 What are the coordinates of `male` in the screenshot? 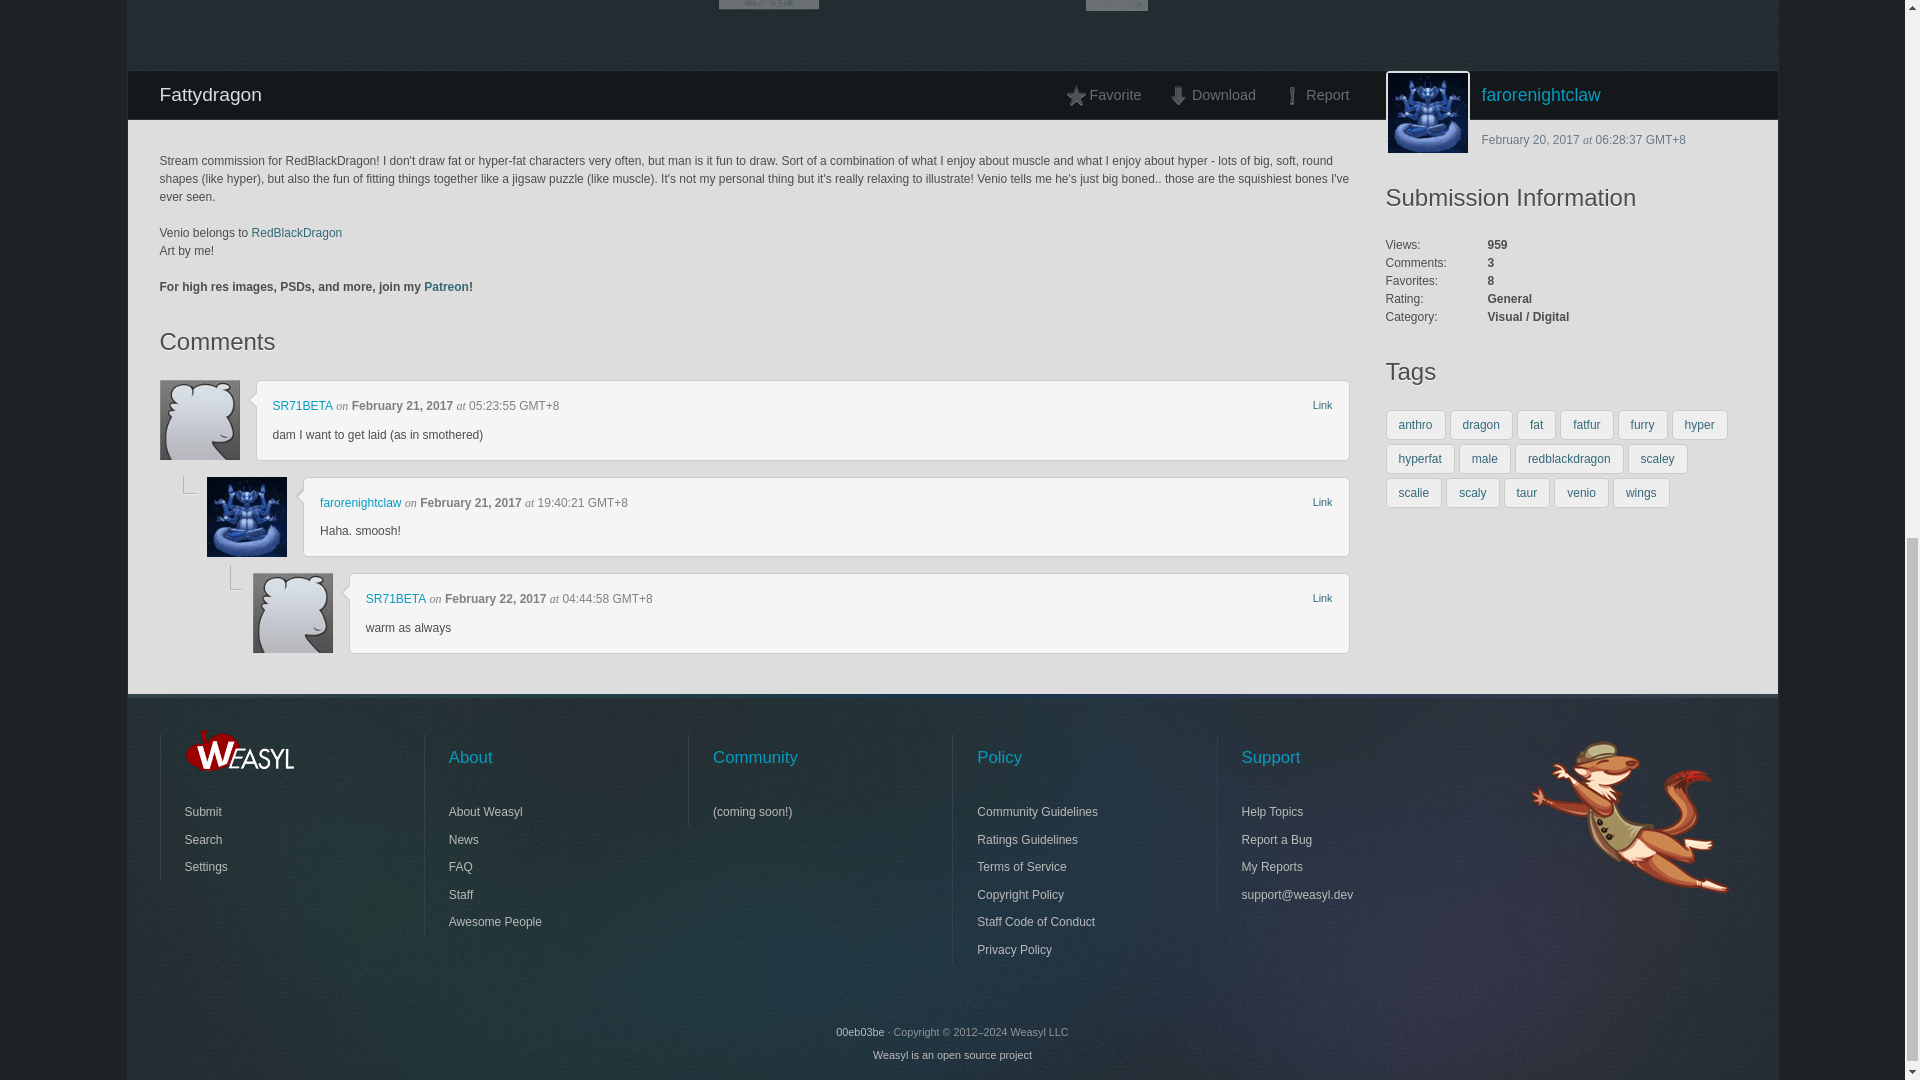 It's located at (1485, 458).